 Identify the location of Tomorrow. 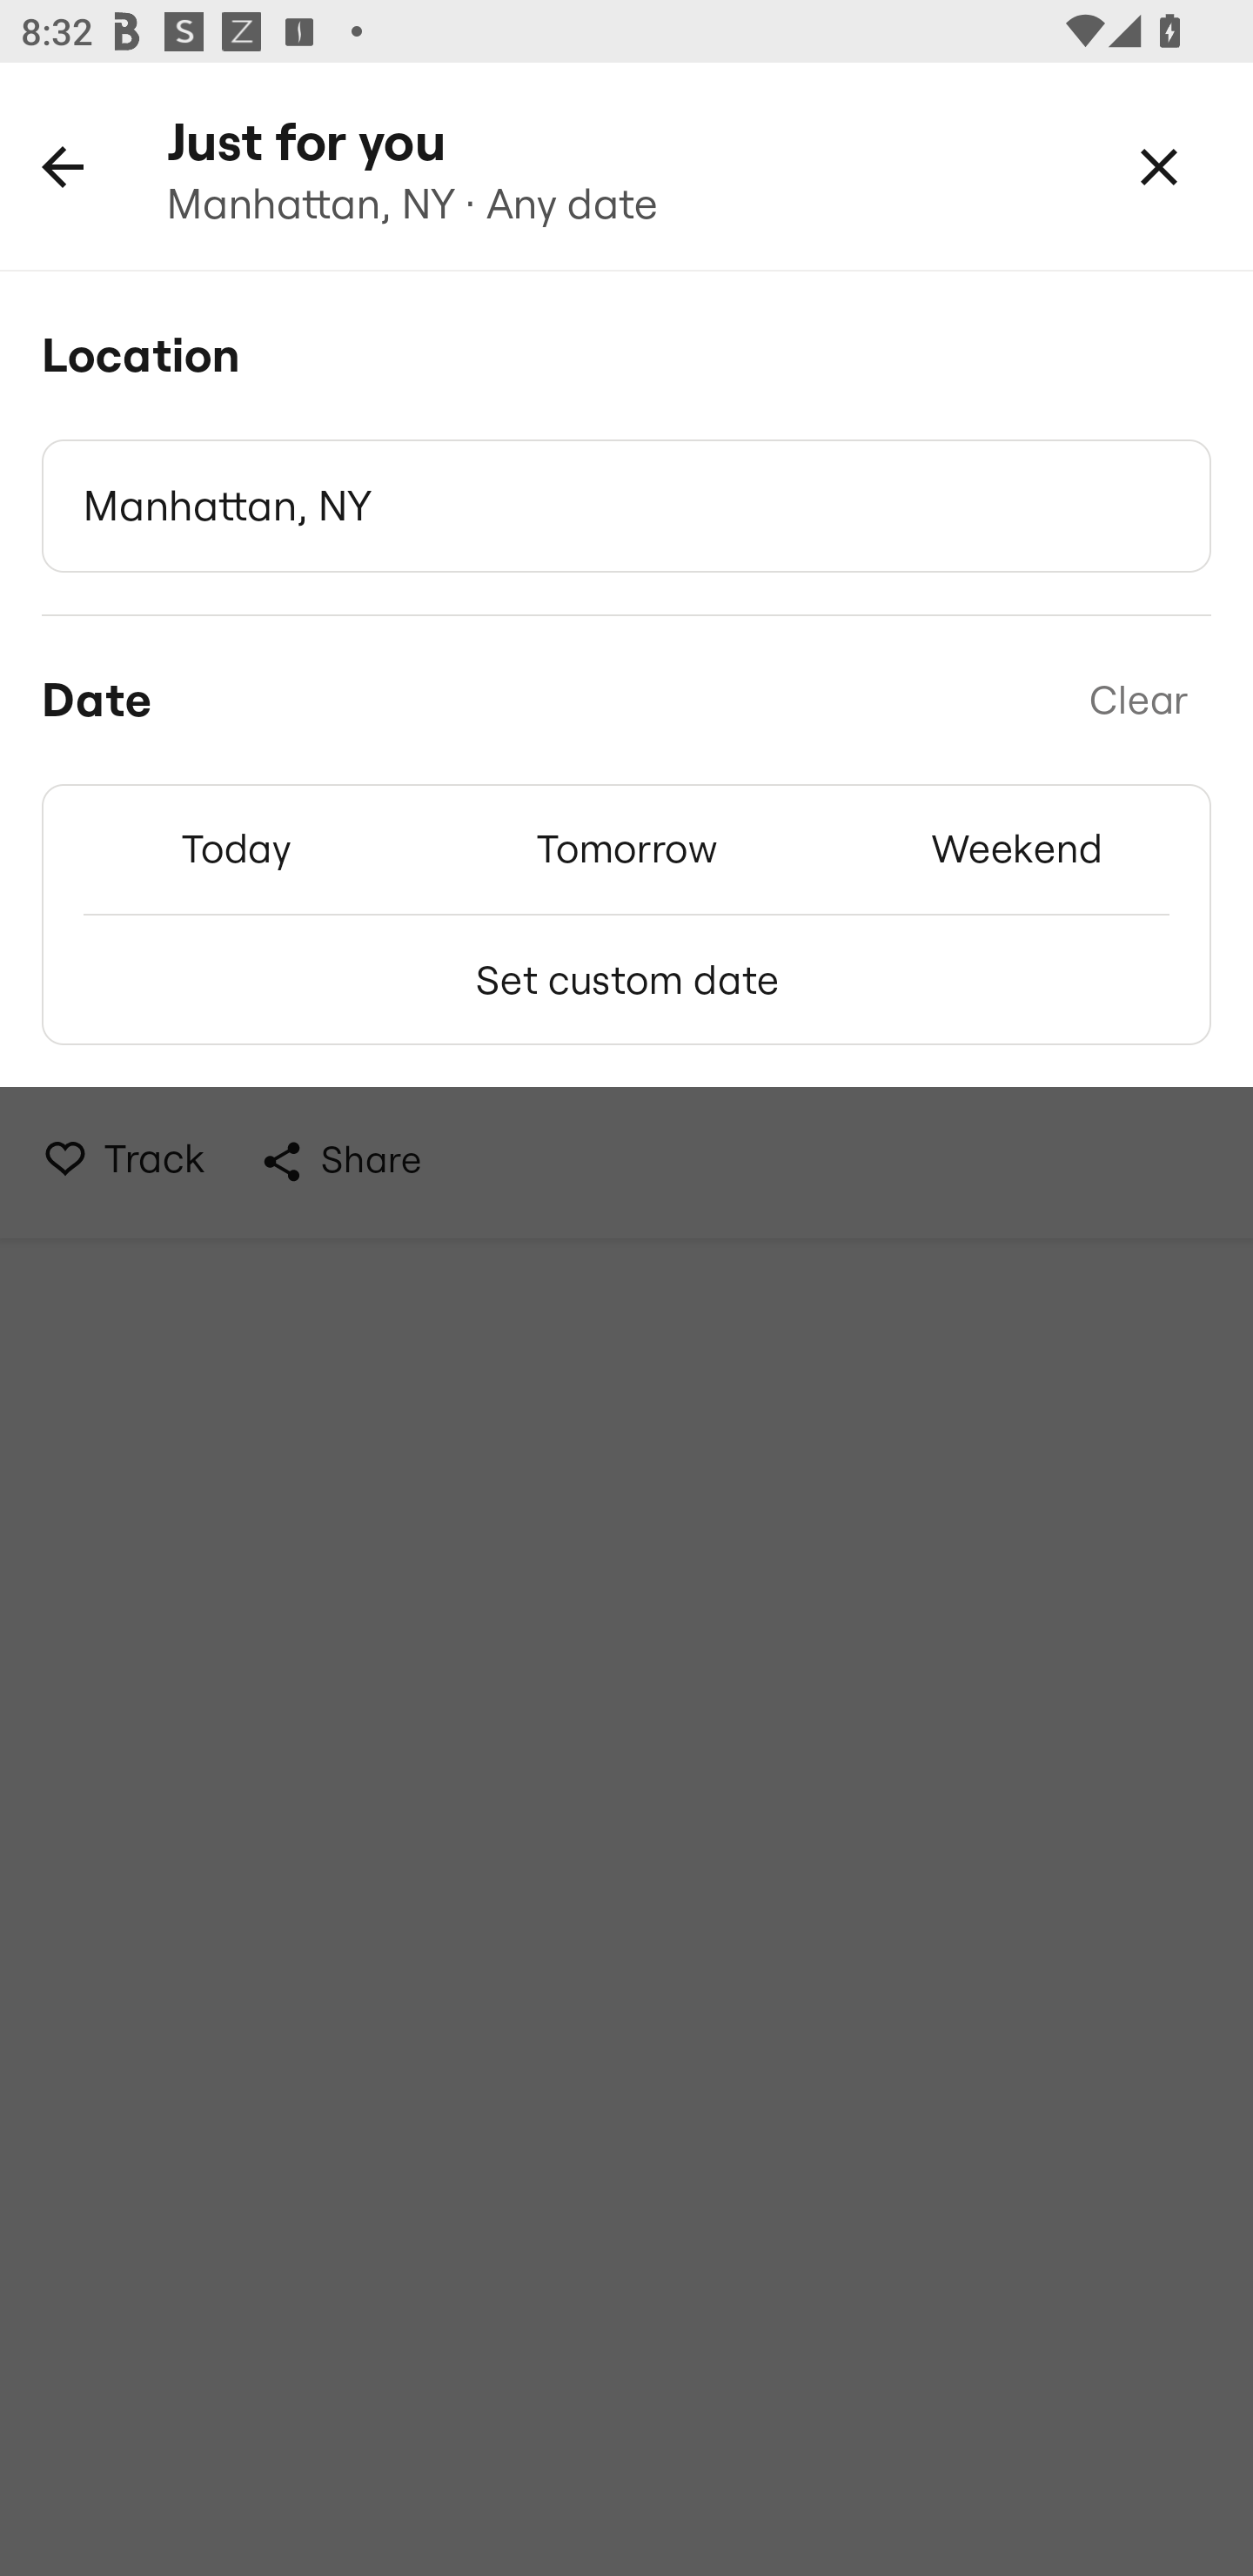
(626, 848).